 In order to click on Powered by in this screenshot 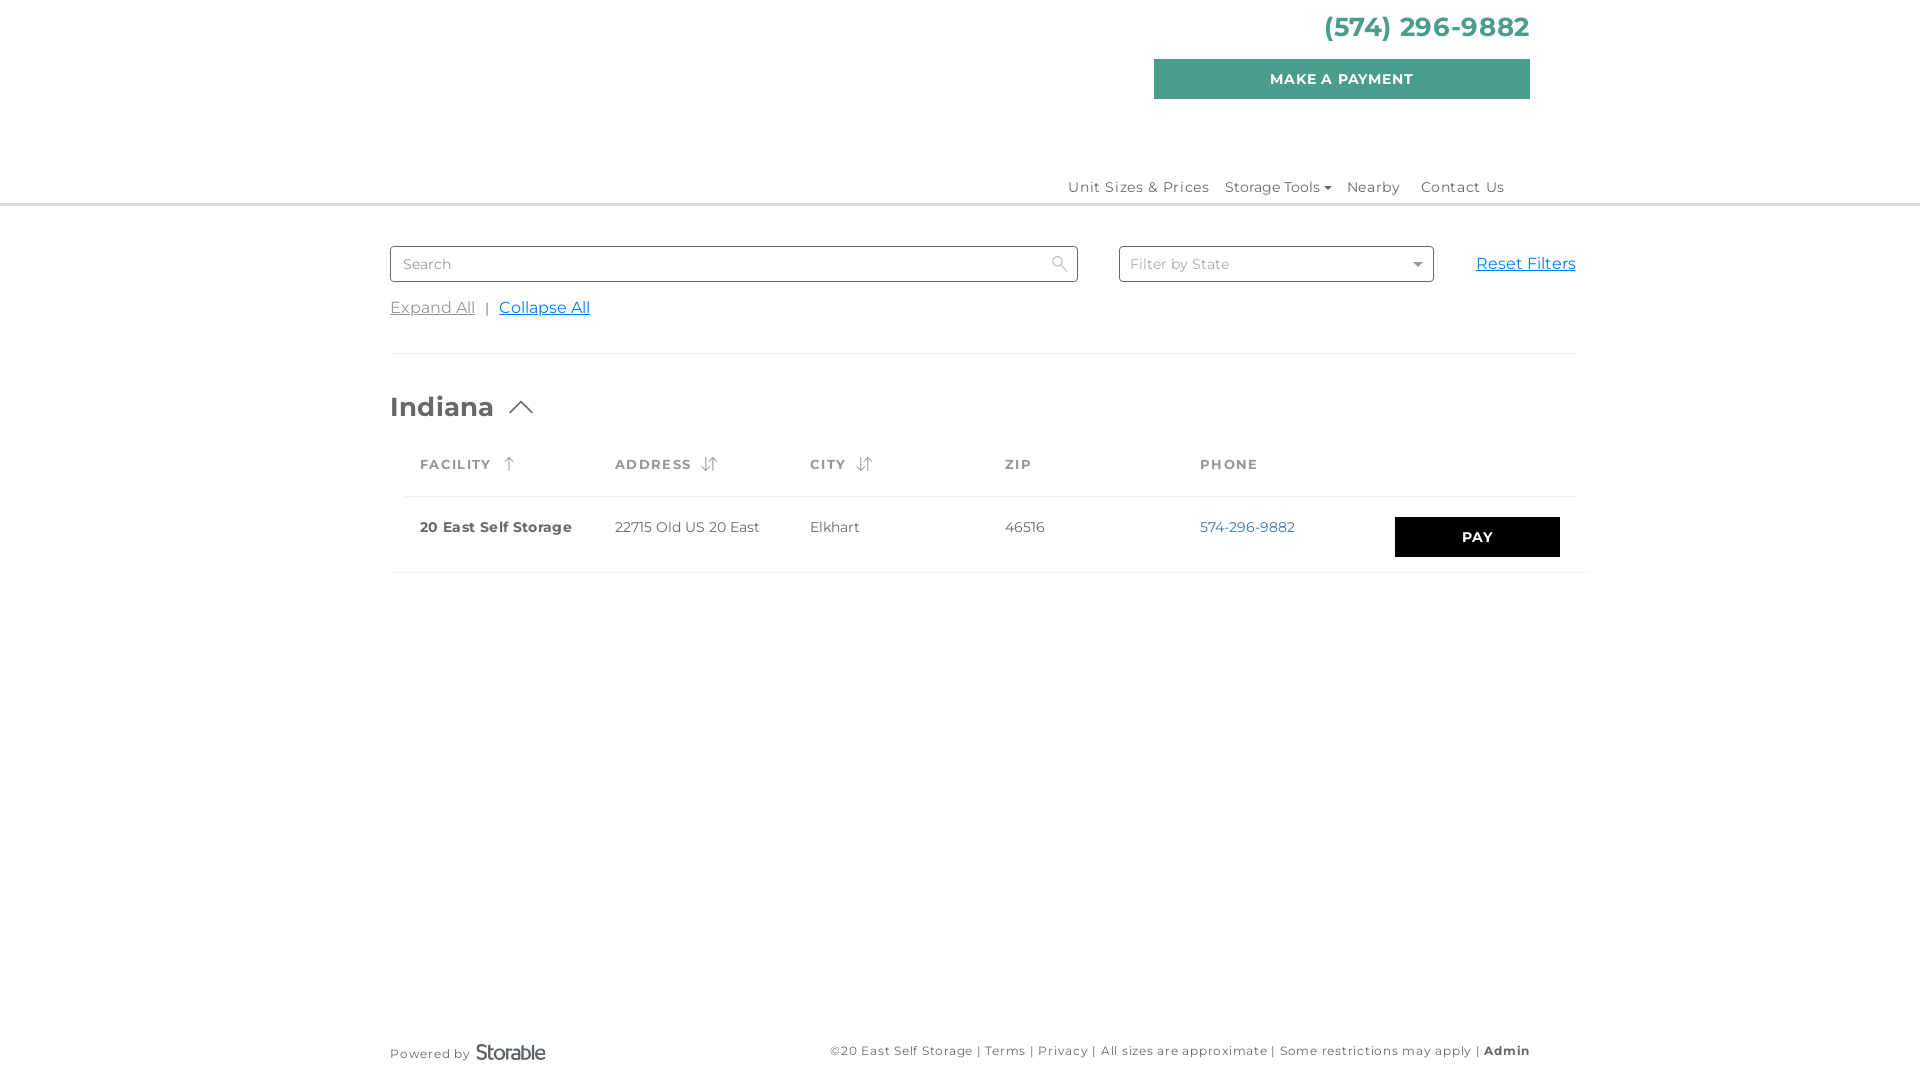, I will do `click(468, 1050)`.